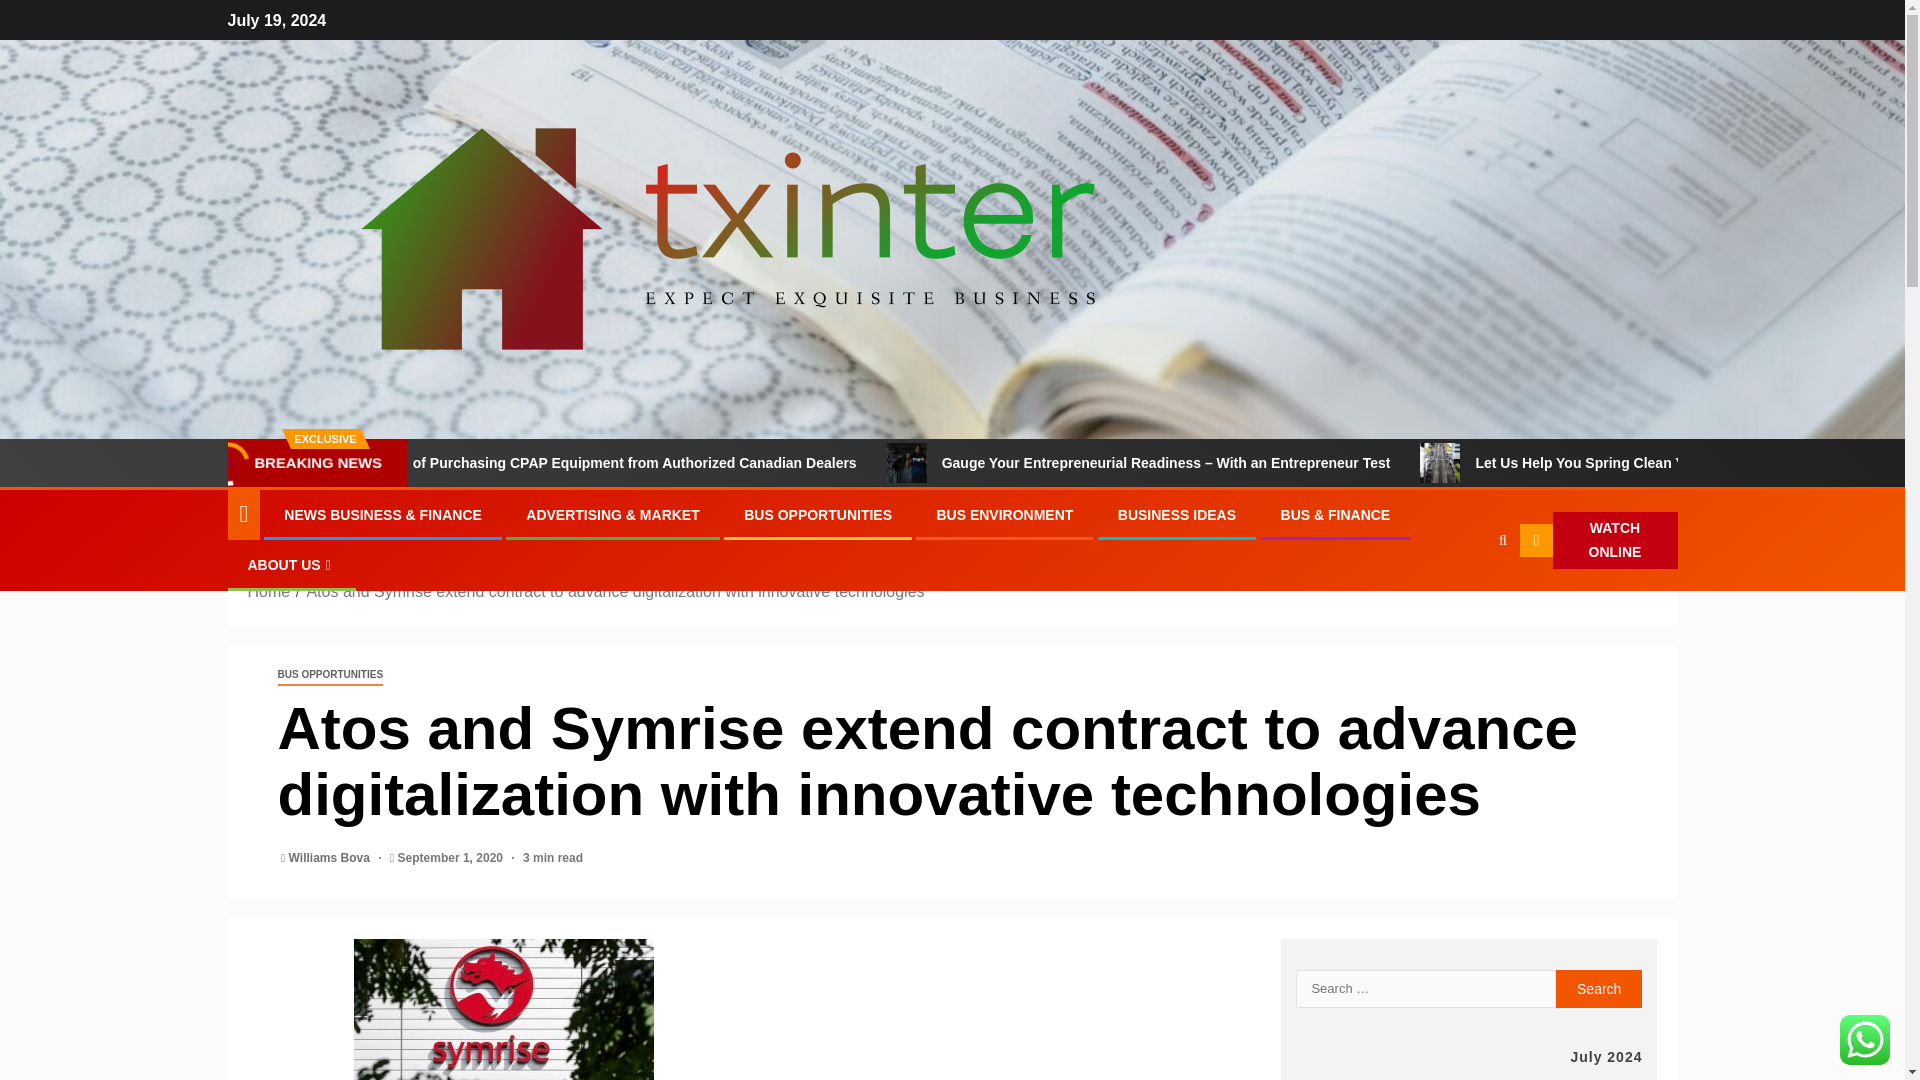  What do you see at coordinates (1176, 514) in the screenshot?
I see `BUSINESS IDEAS` at bounding box center [1176, 514].